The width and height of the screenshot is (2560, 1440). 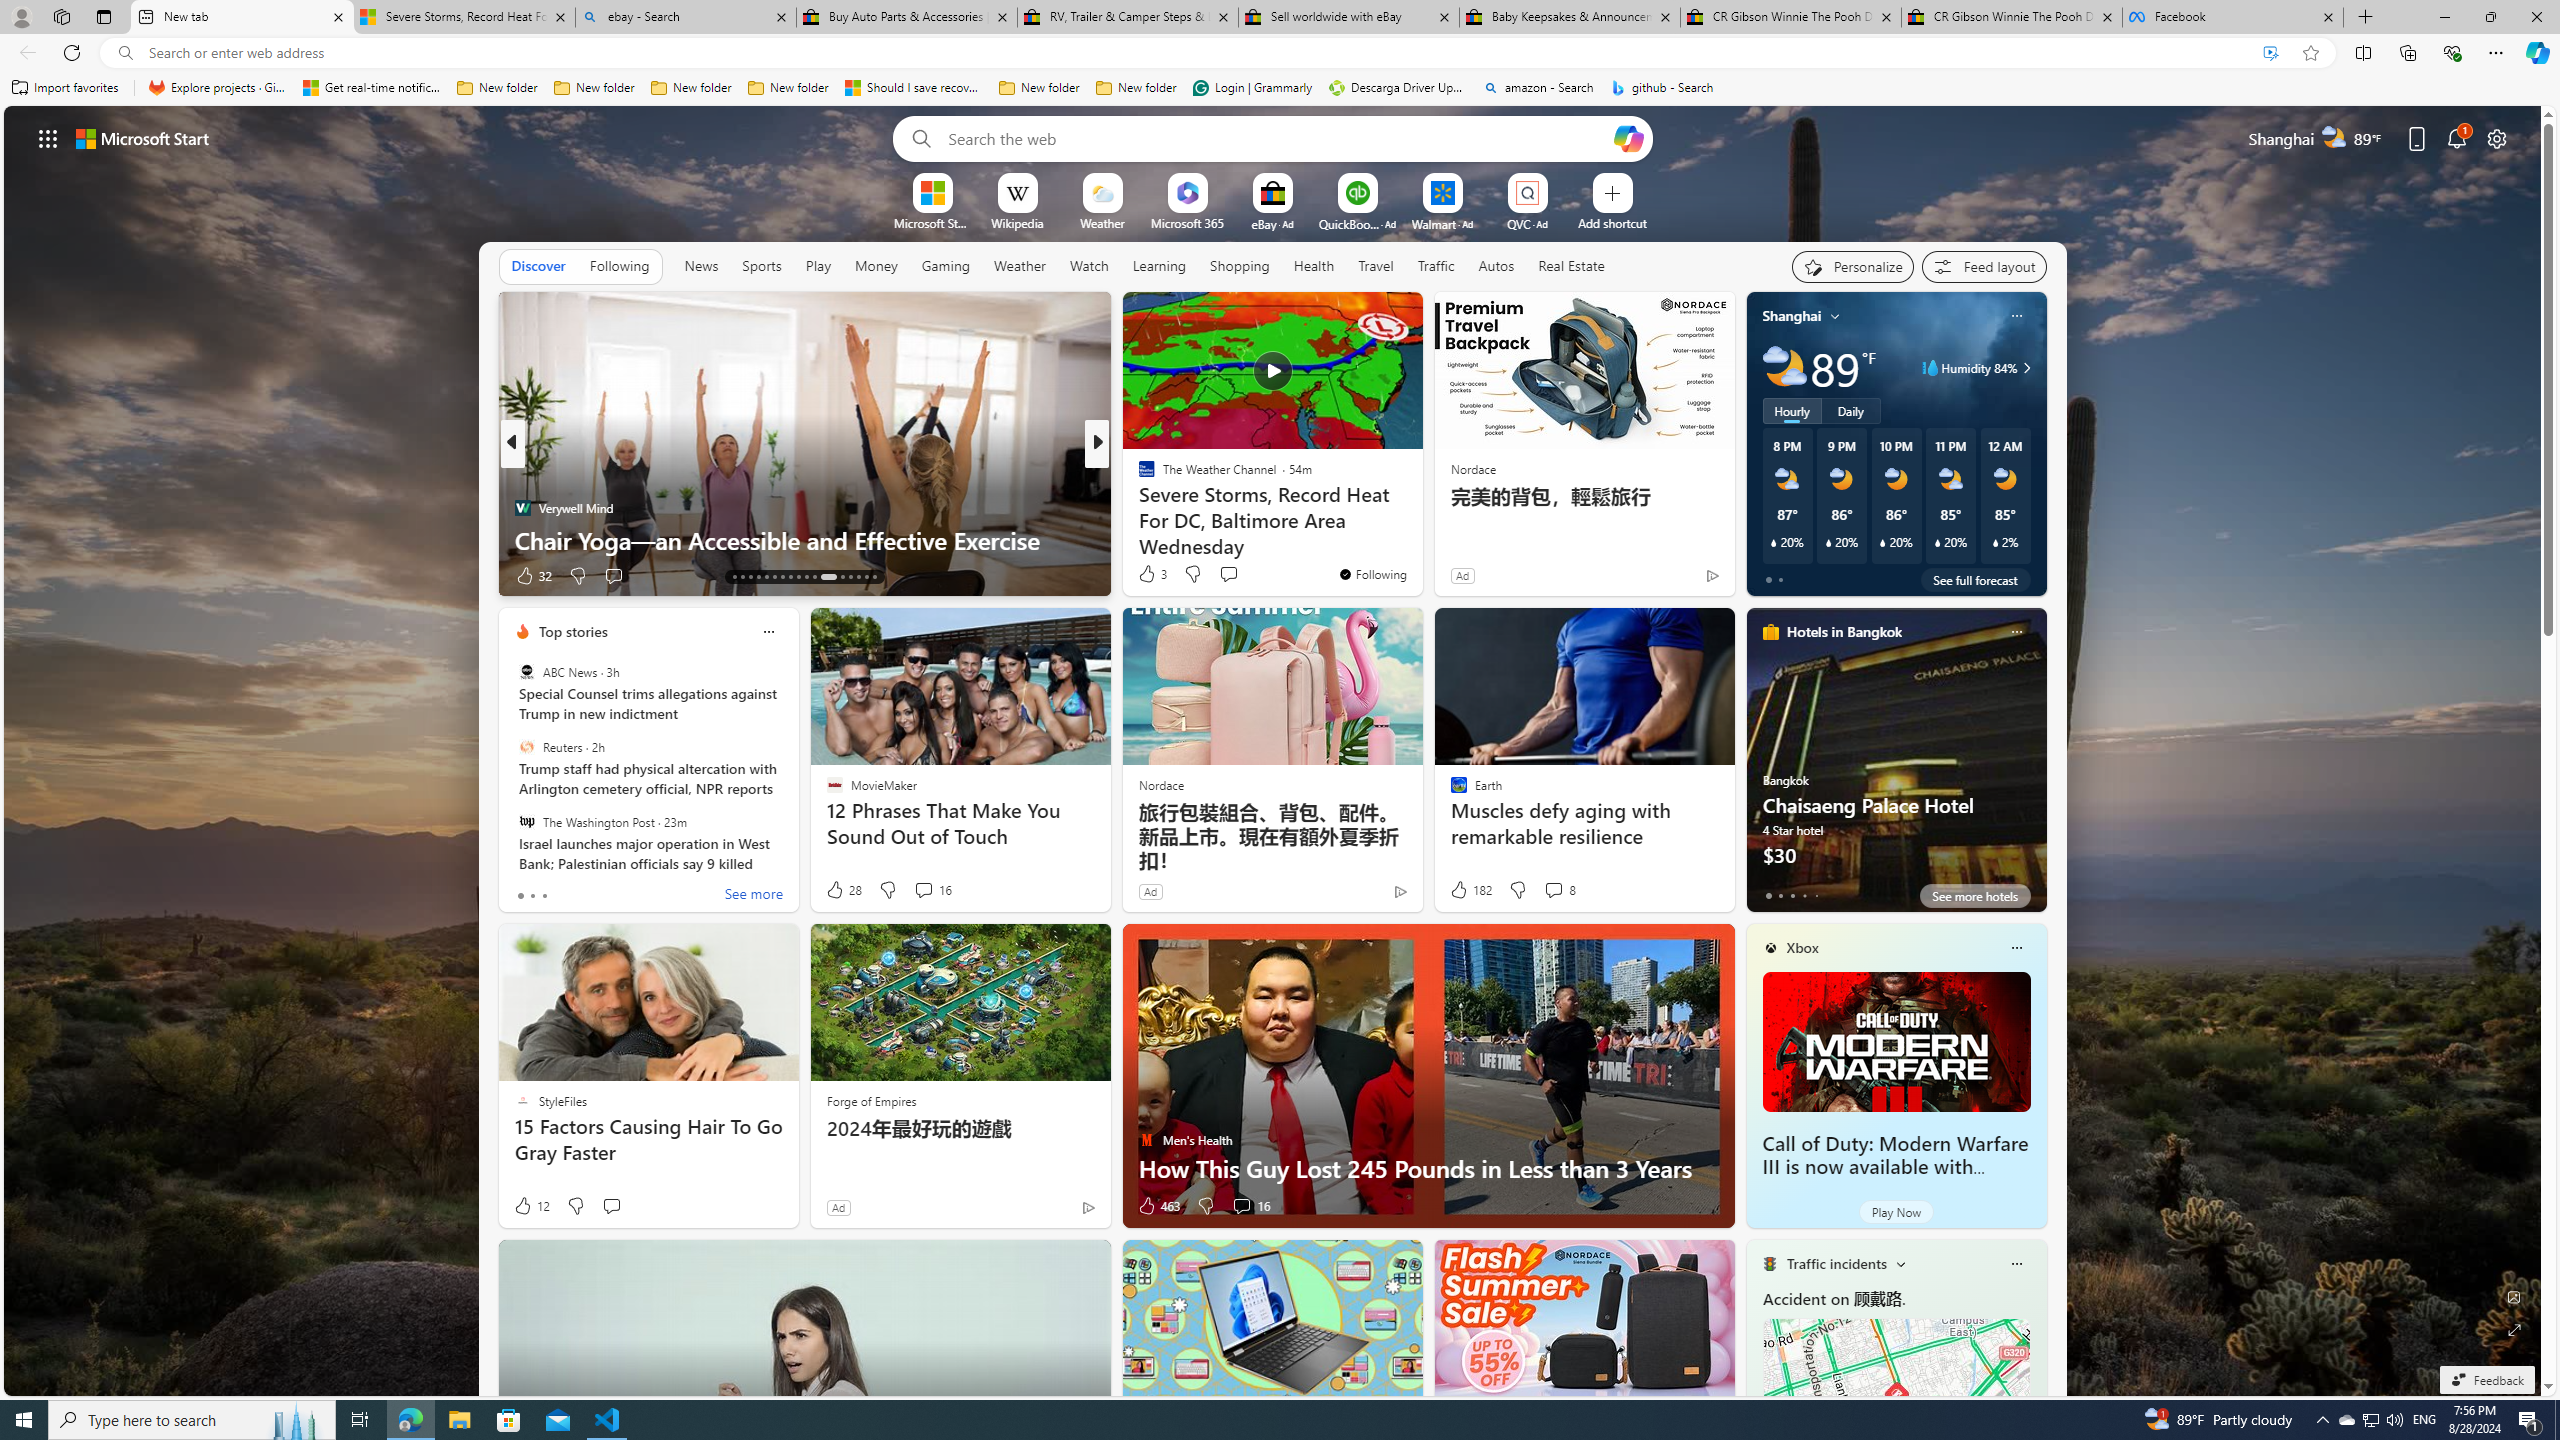 I want to click on View comments 167 Comment, so click(x=1236, y=575).